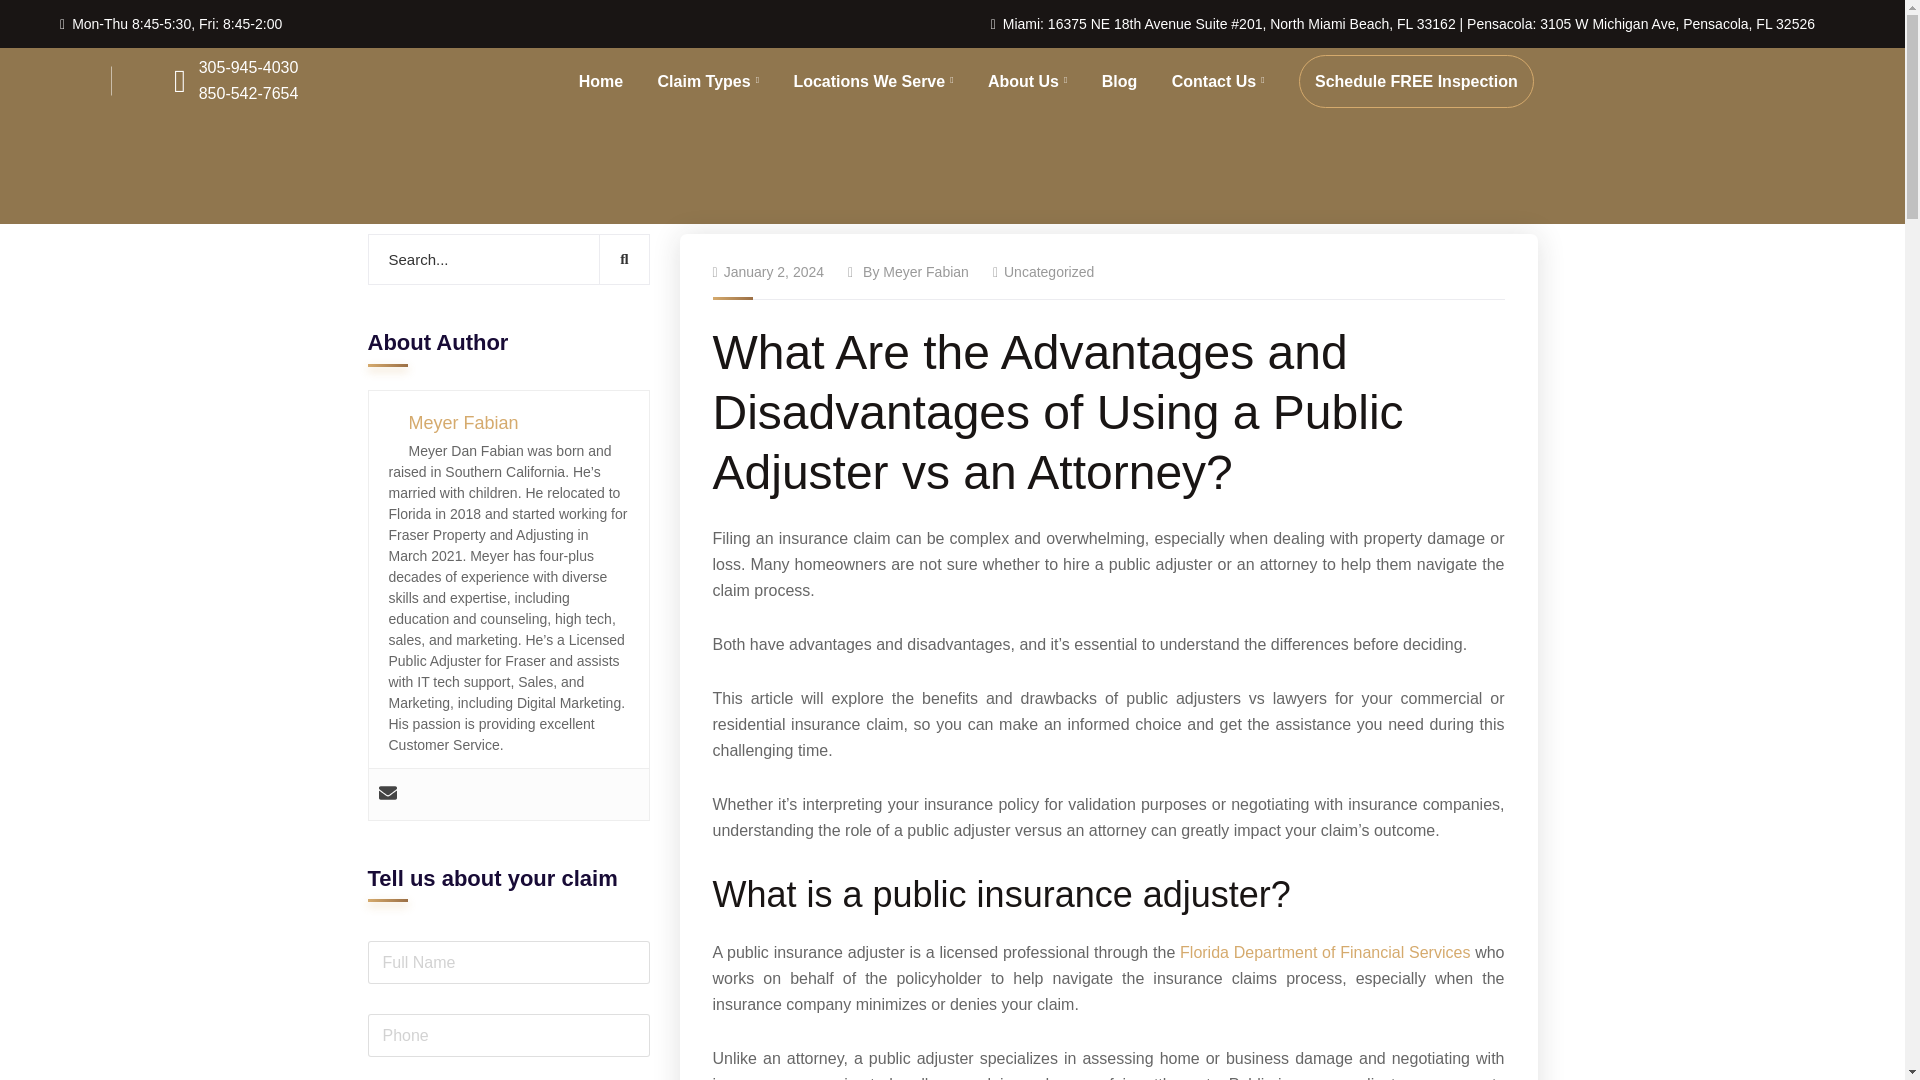 The image size is (1920, 1080). Describe the element at coordinates (872, 81) in the screenshot. I see `Locations We Serve` at that location.